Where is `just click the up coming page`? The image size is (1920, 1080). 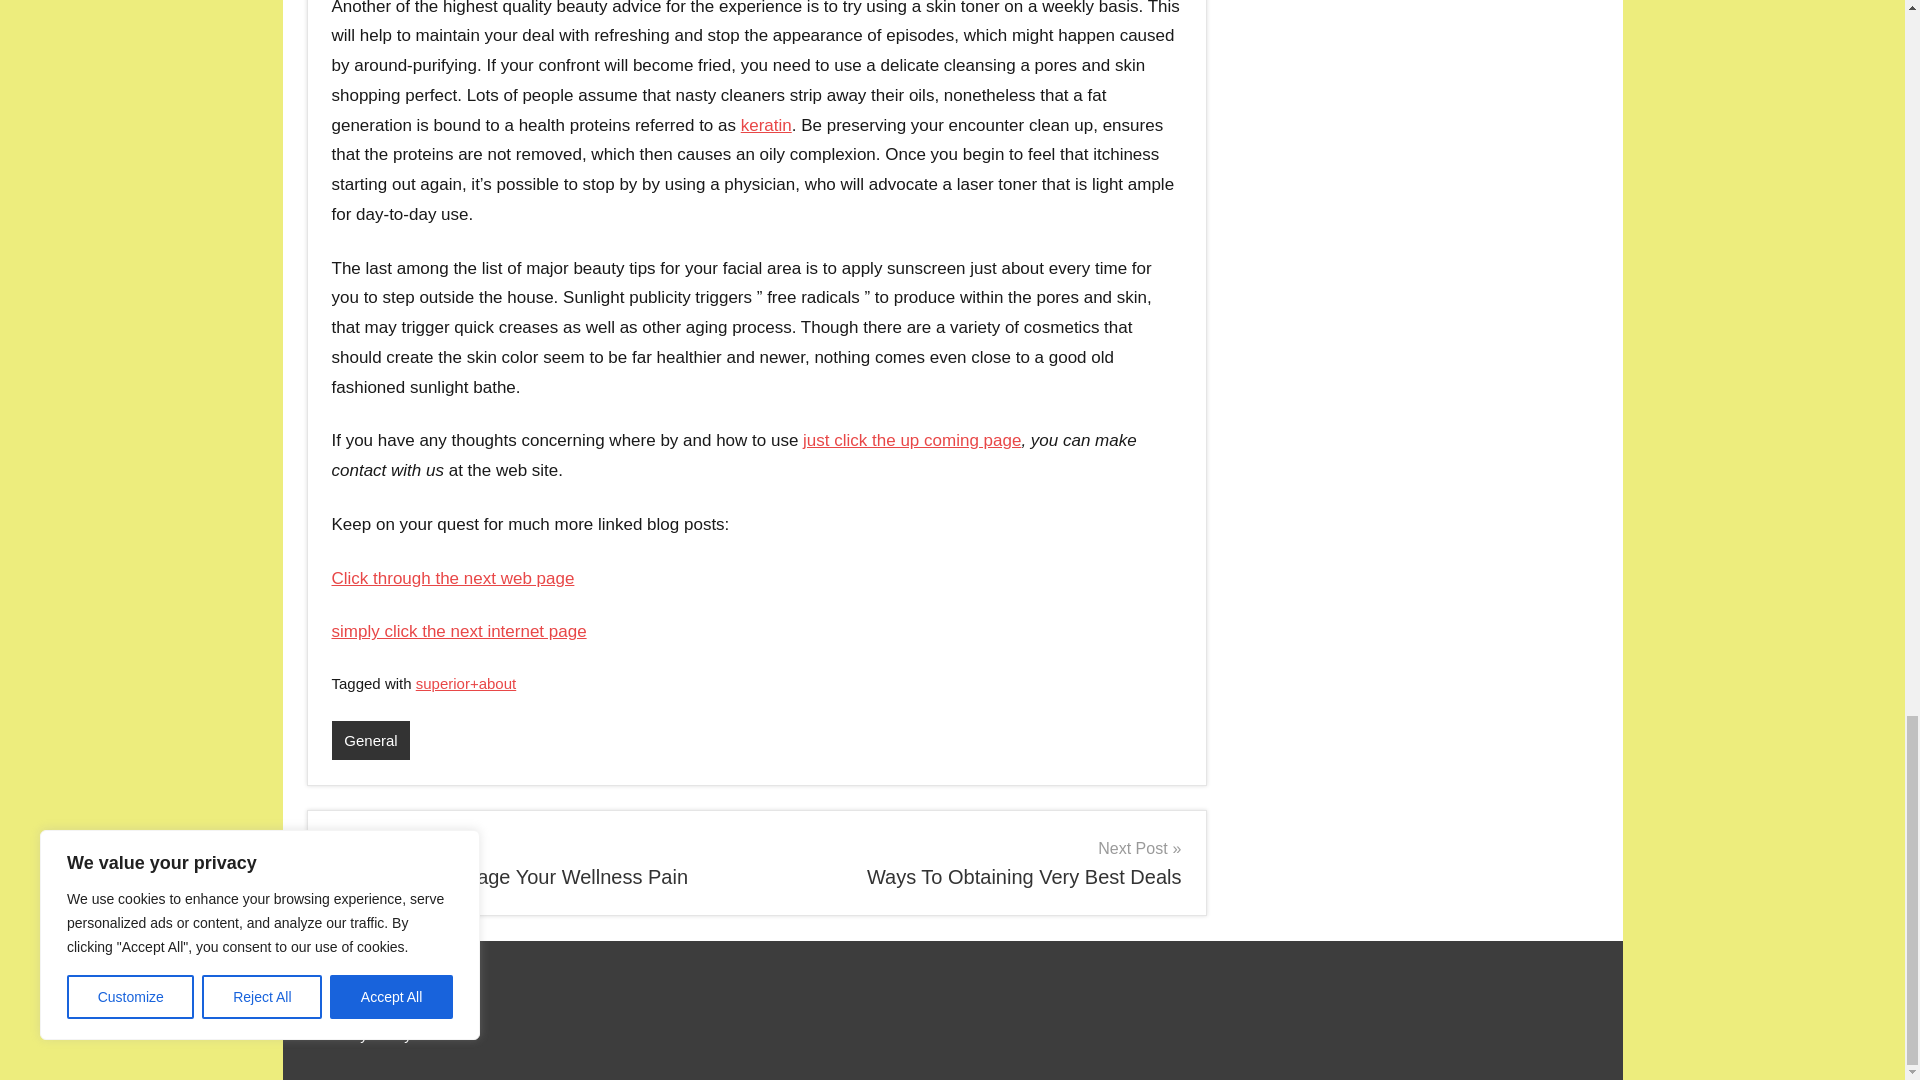
just click the up coming page is located at coordinates (460, 632).